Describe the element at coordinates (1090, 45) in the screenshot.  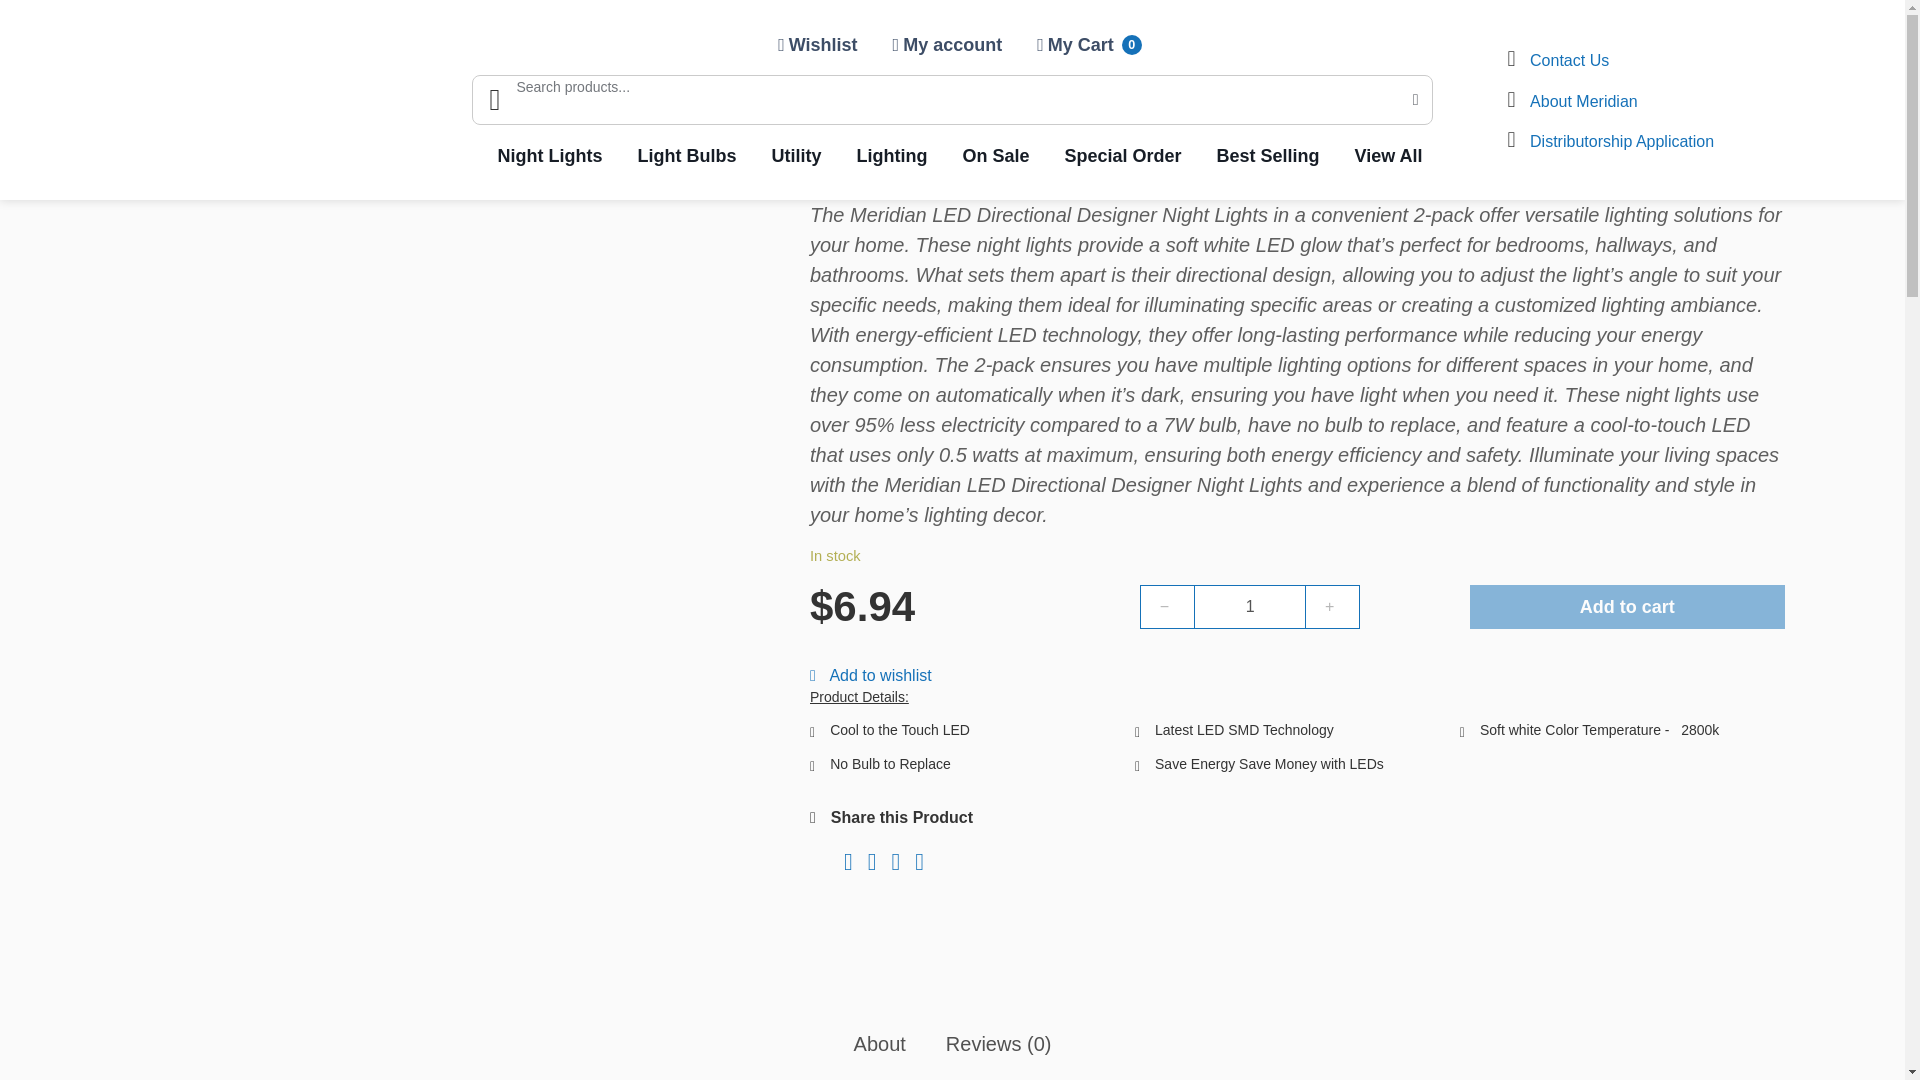
I see `About Meridian` at that location.